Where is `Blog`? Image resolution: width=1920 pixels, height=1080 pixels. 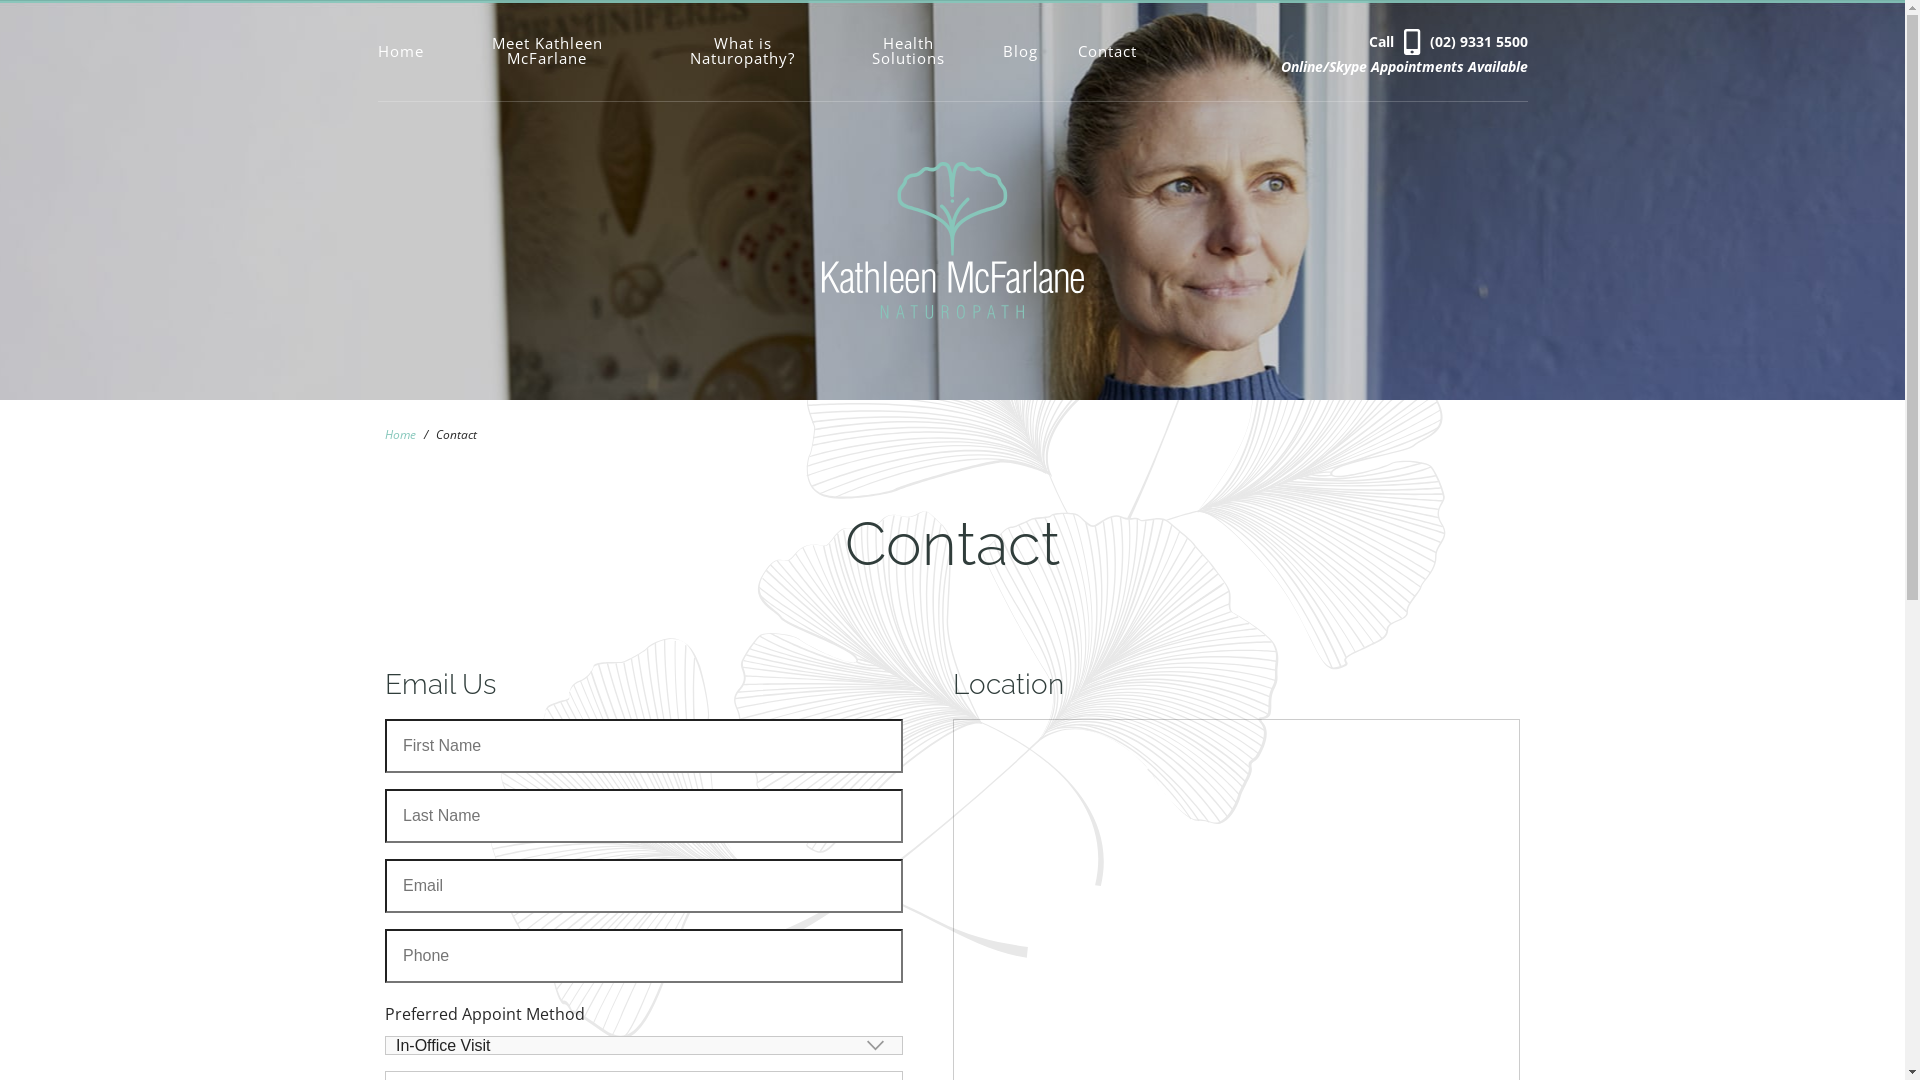
Blog is located at coordinates (1020, 52).